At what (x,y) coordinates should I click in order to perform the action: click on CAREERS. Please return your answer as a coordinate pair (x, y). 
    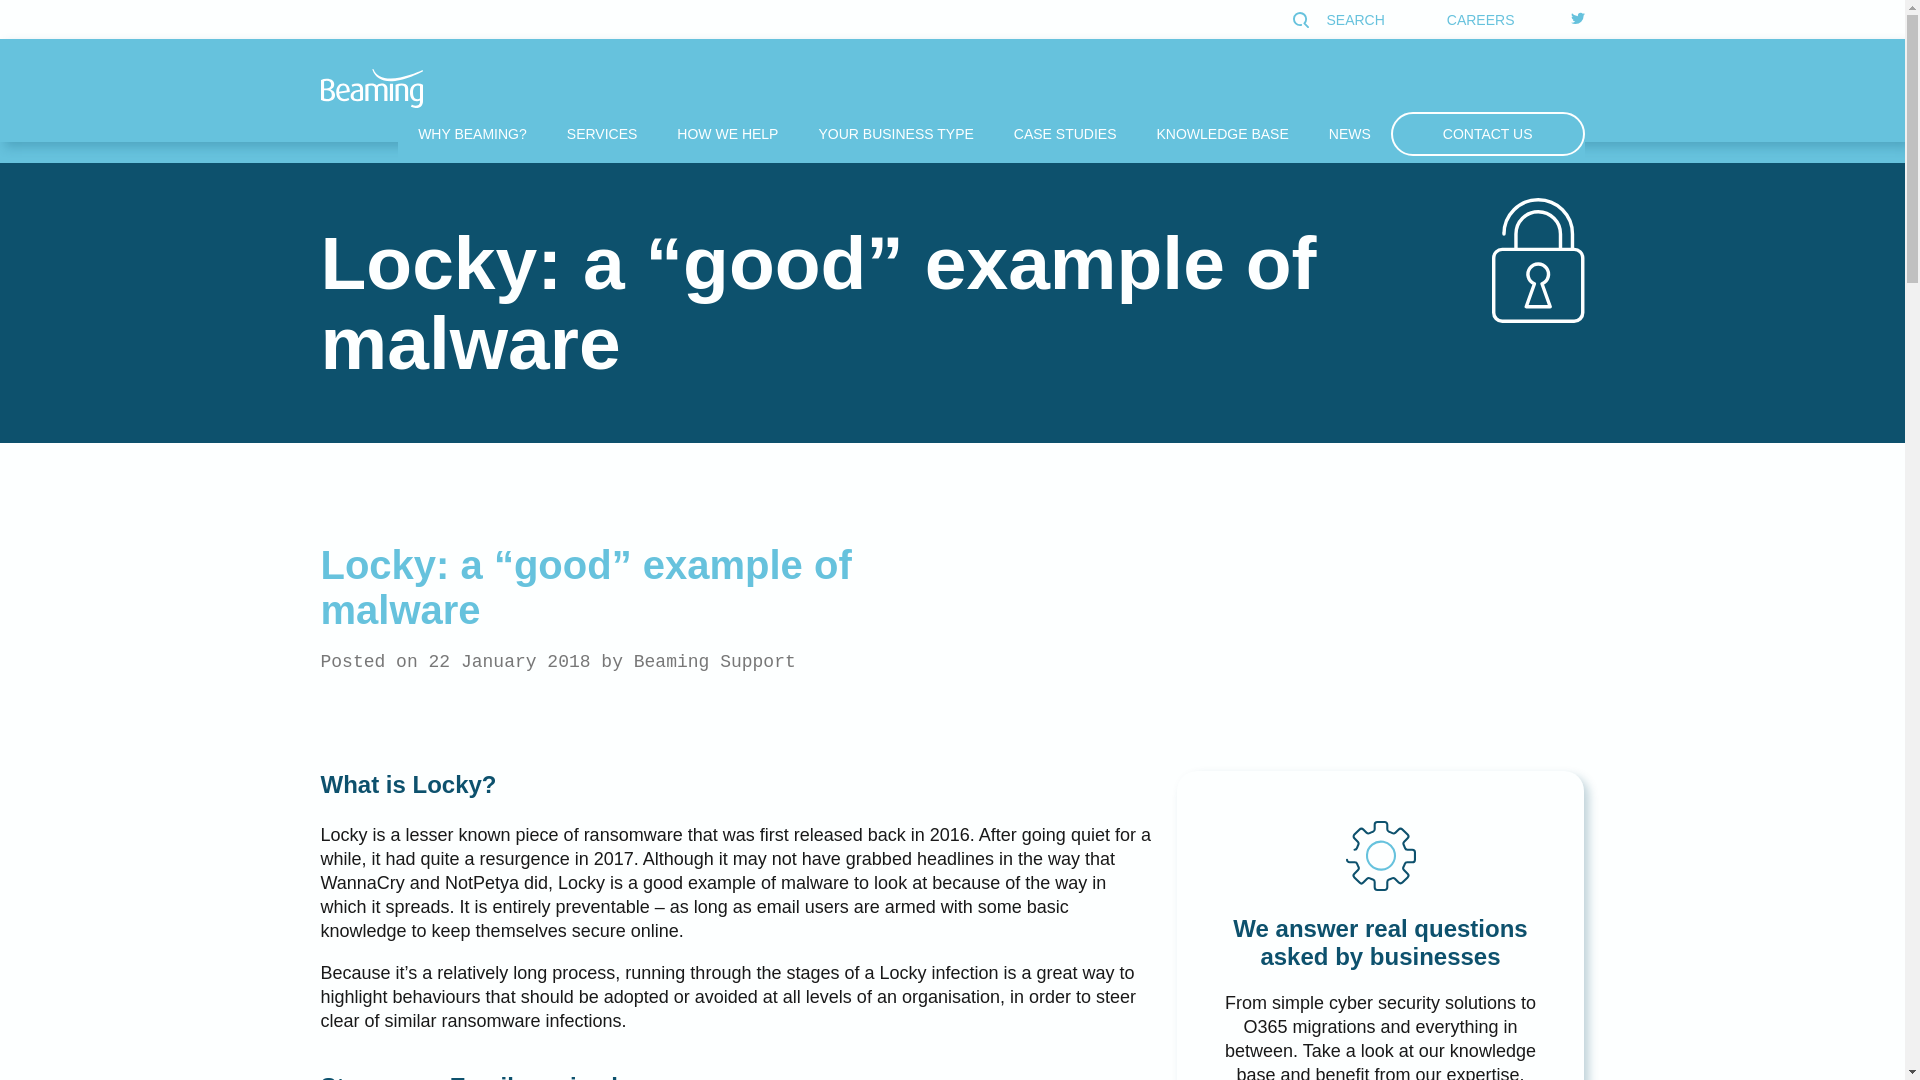
    Looking at the image, I should click on (1480, 20).